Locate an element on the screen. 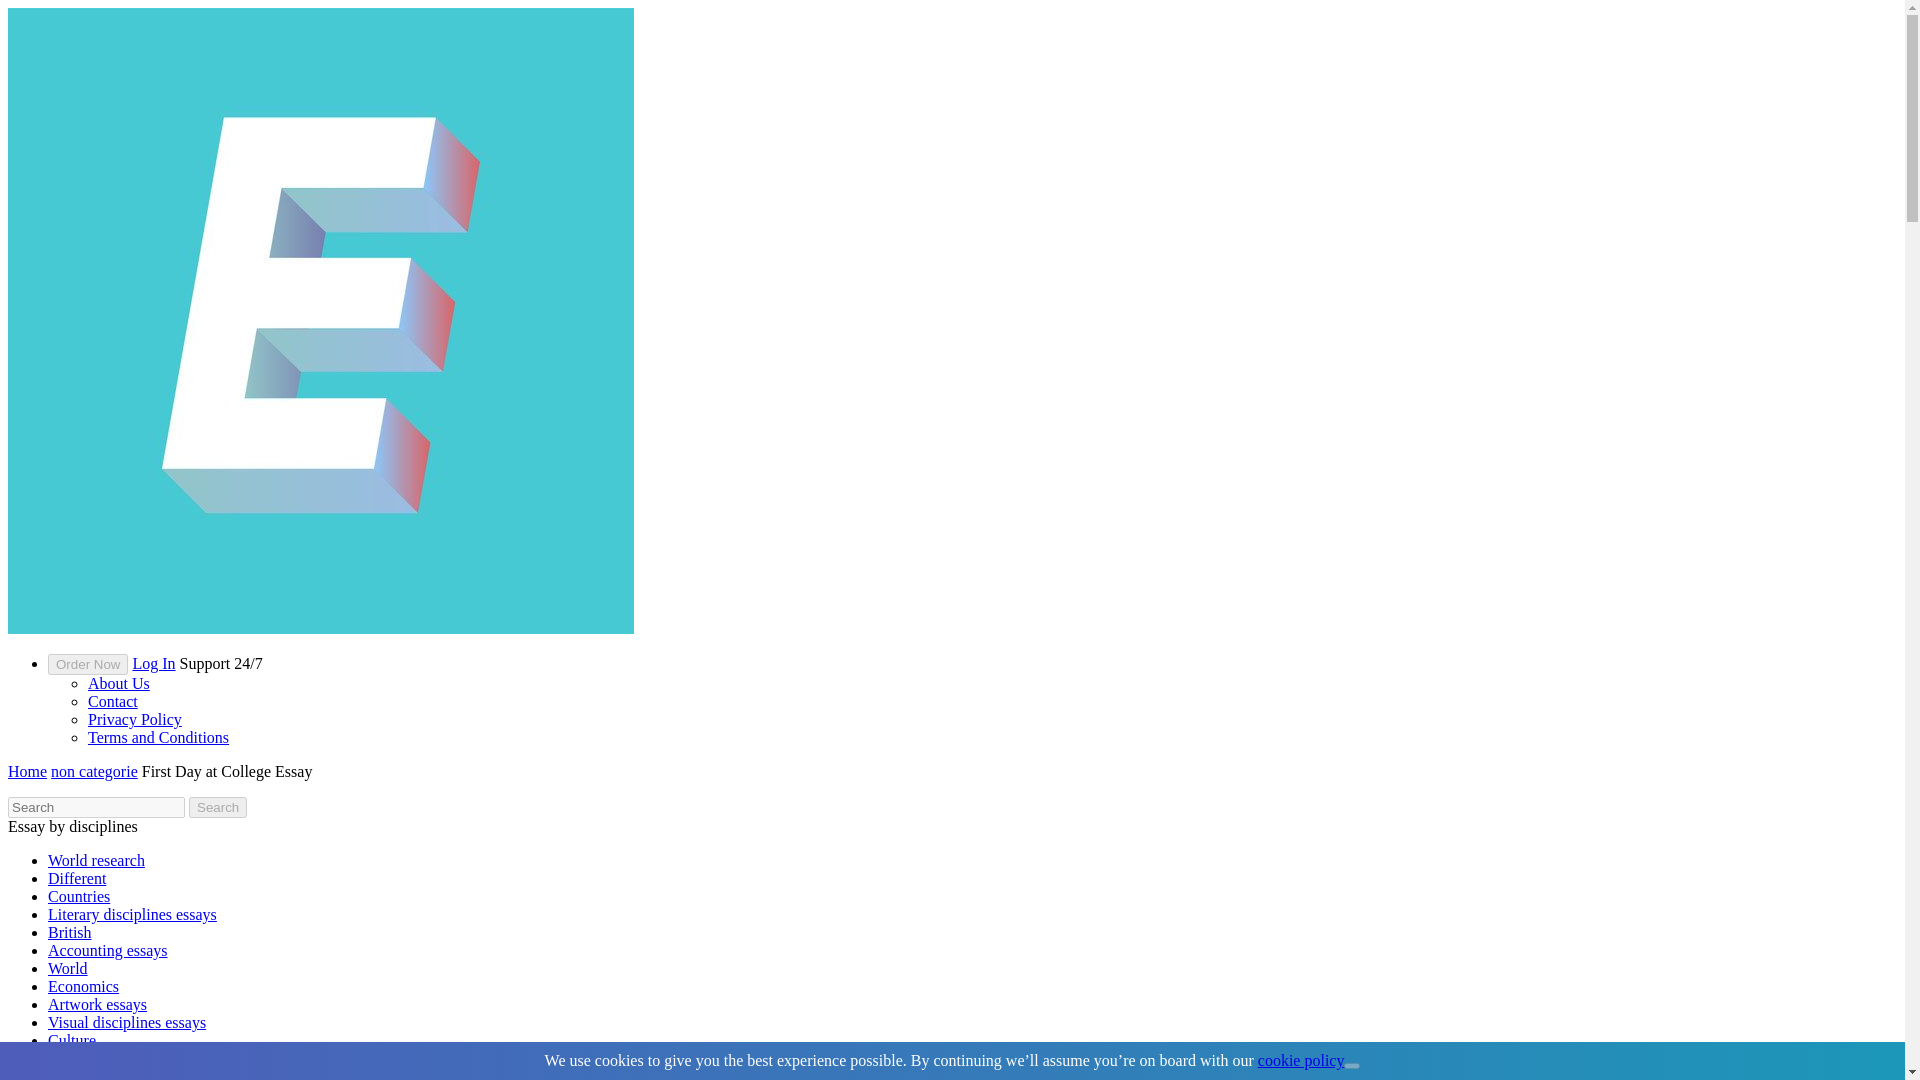 Image resolution: width=1920 pixels, height=1080 pixels. Order Now is located at coordinates (88, 664).